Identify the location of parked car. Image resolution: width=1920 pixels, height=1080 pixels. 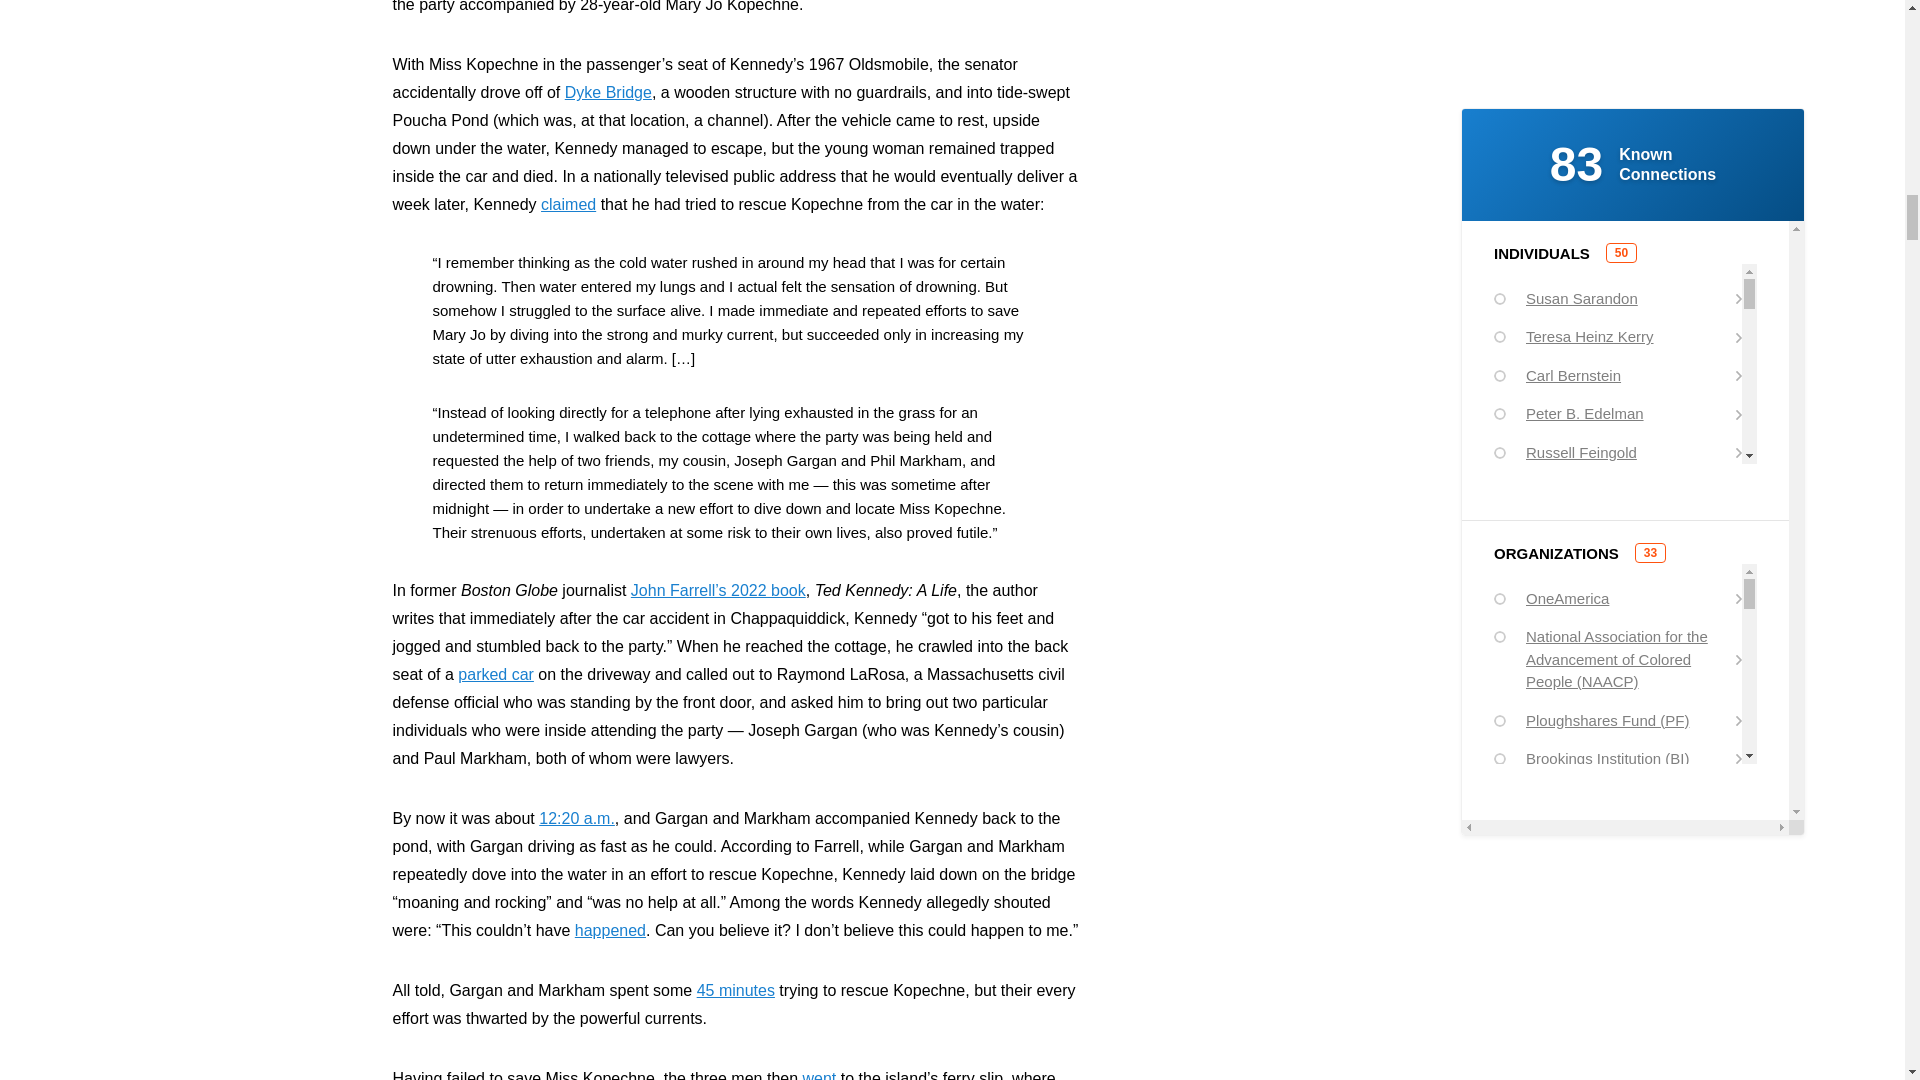
(496, 674).